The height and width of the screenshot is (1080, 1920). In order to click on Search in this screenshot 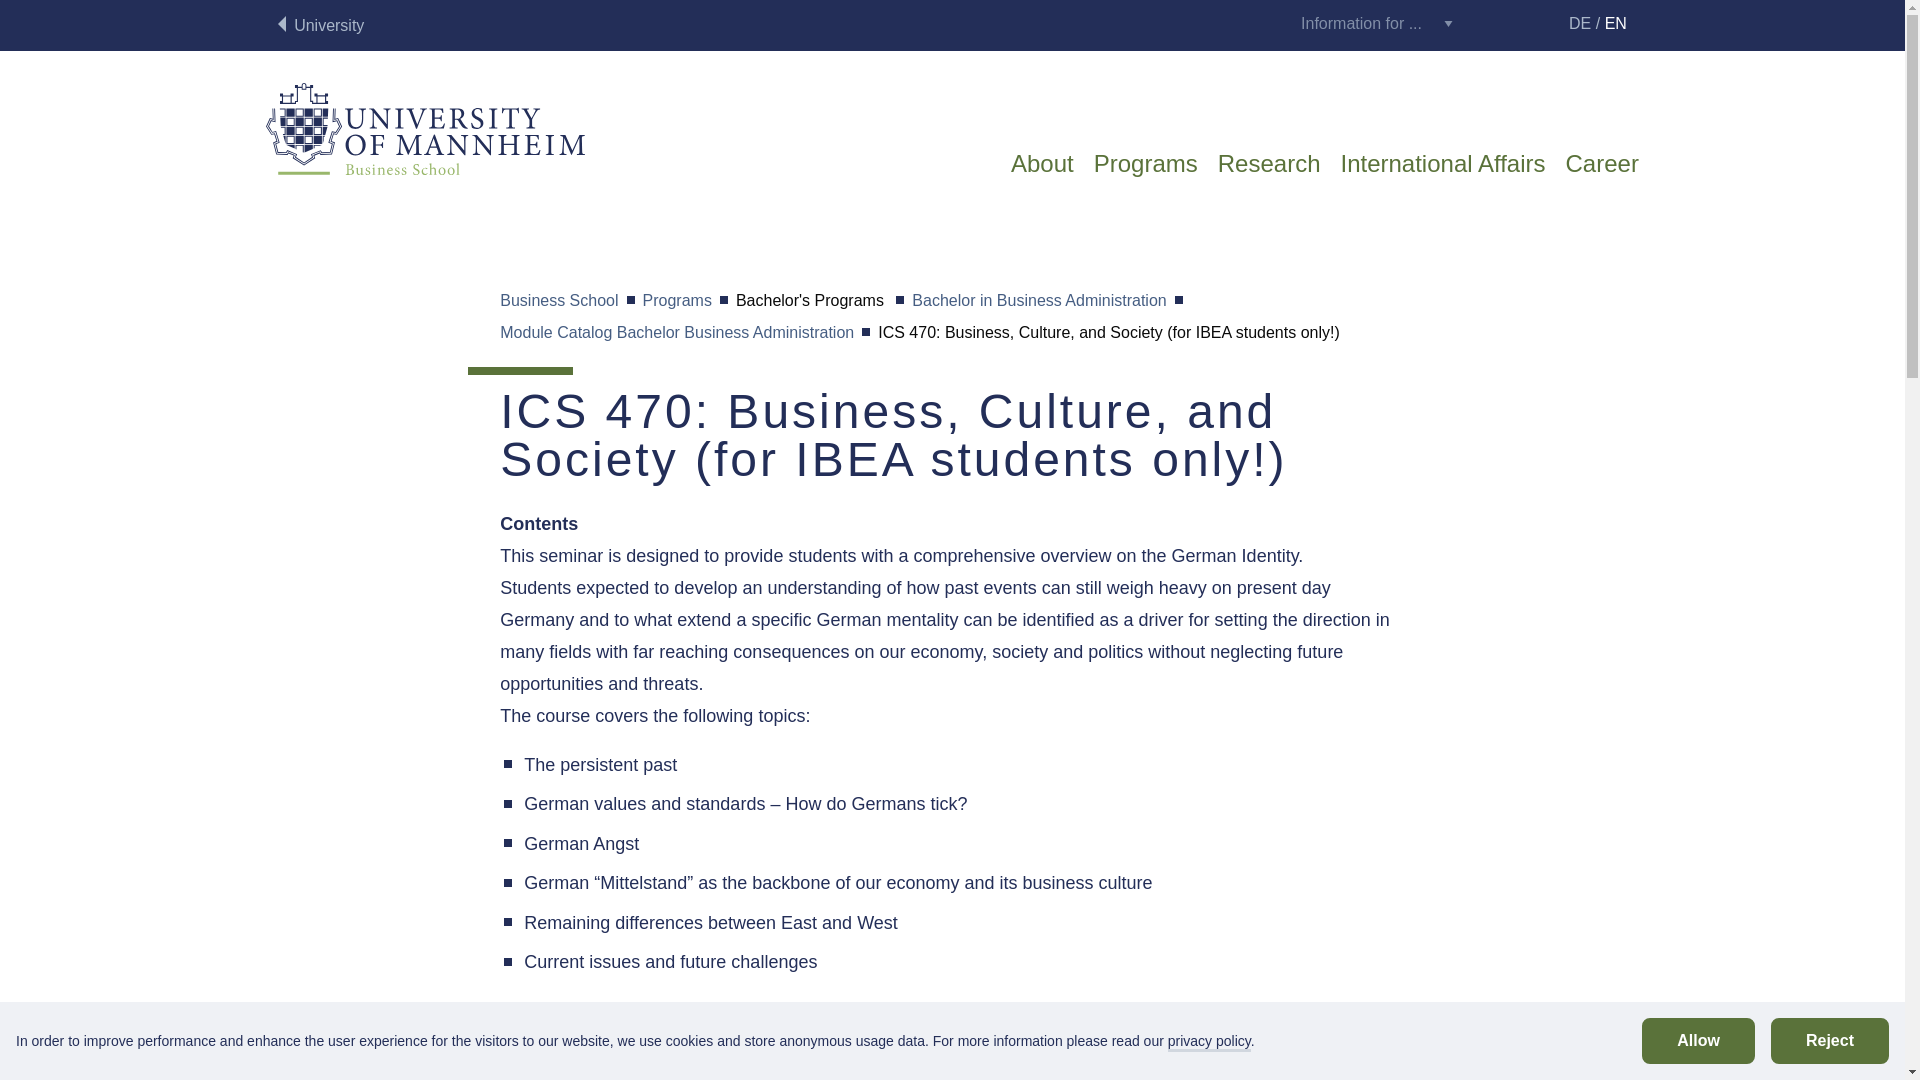, I will do `click(1486, 22)`.